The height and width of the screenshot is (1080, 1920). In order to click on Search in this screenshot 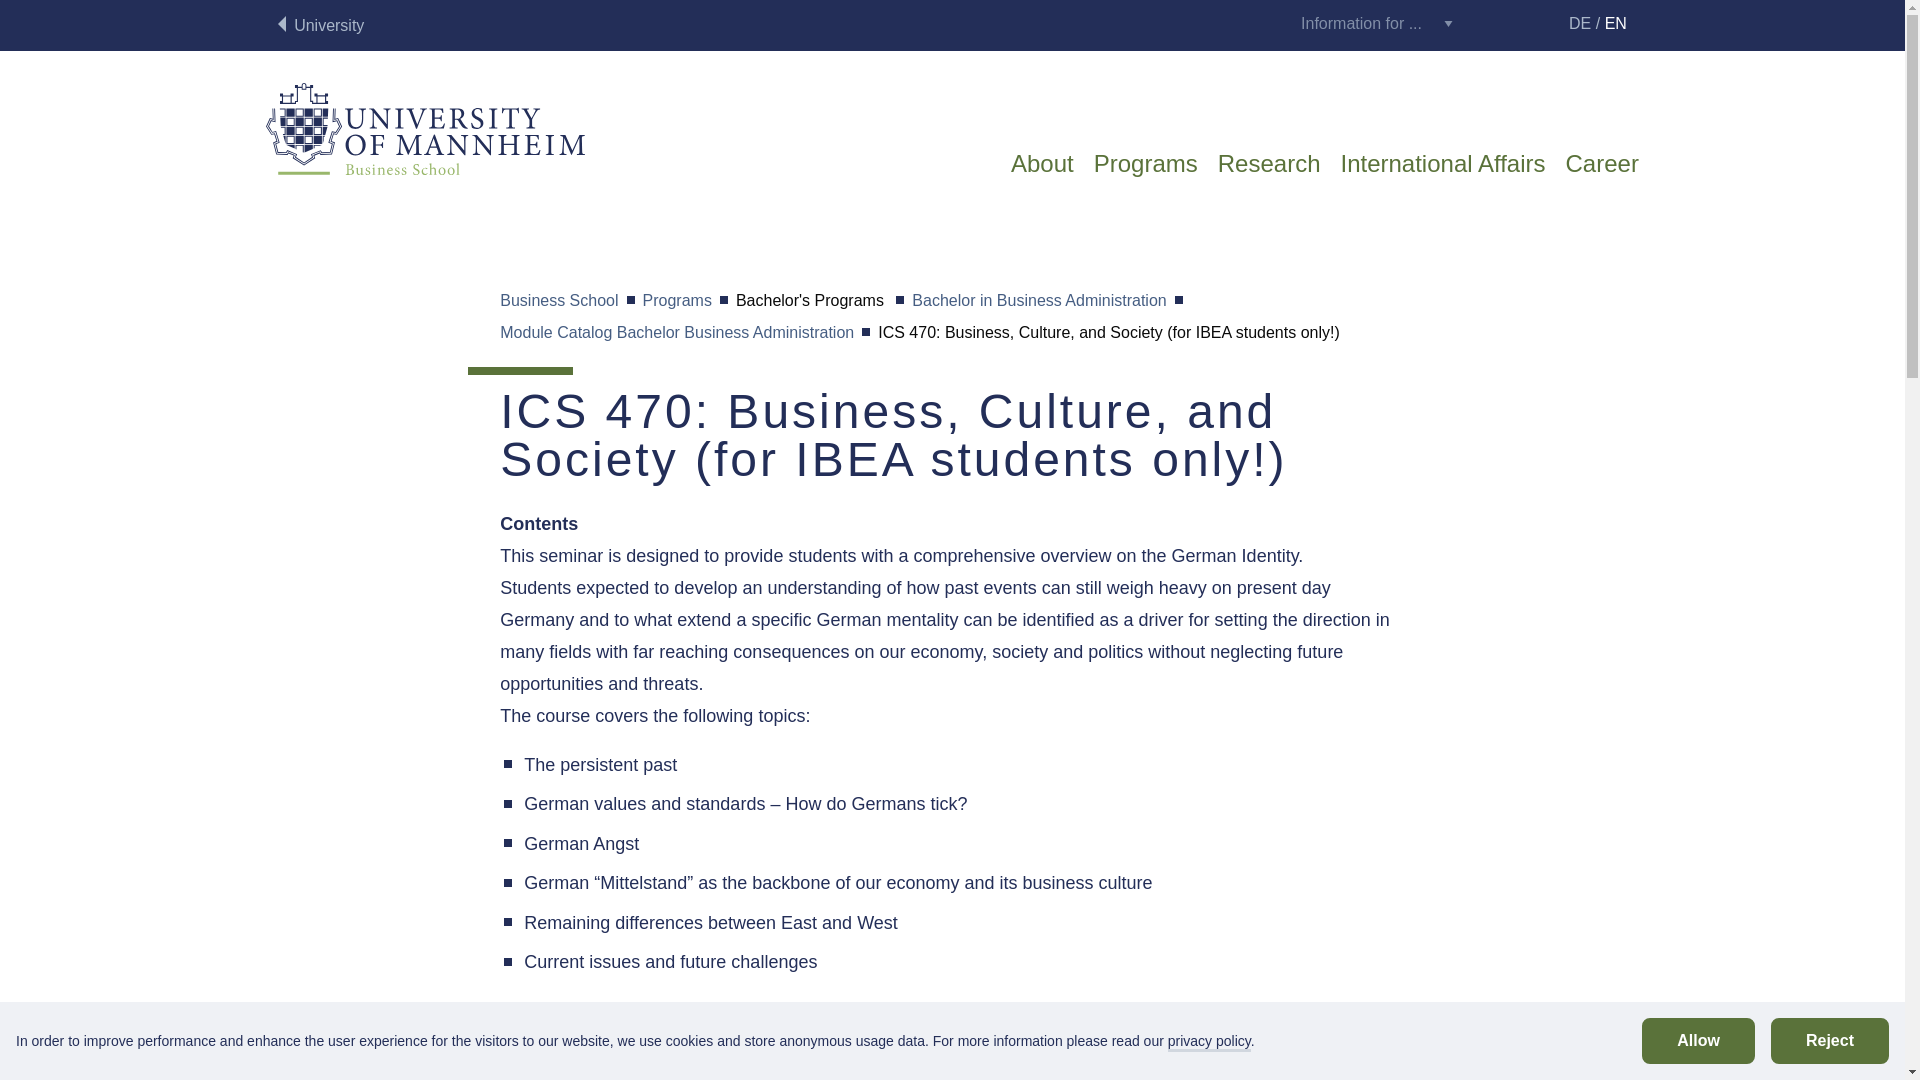, I will do `click(1486, 22)`.